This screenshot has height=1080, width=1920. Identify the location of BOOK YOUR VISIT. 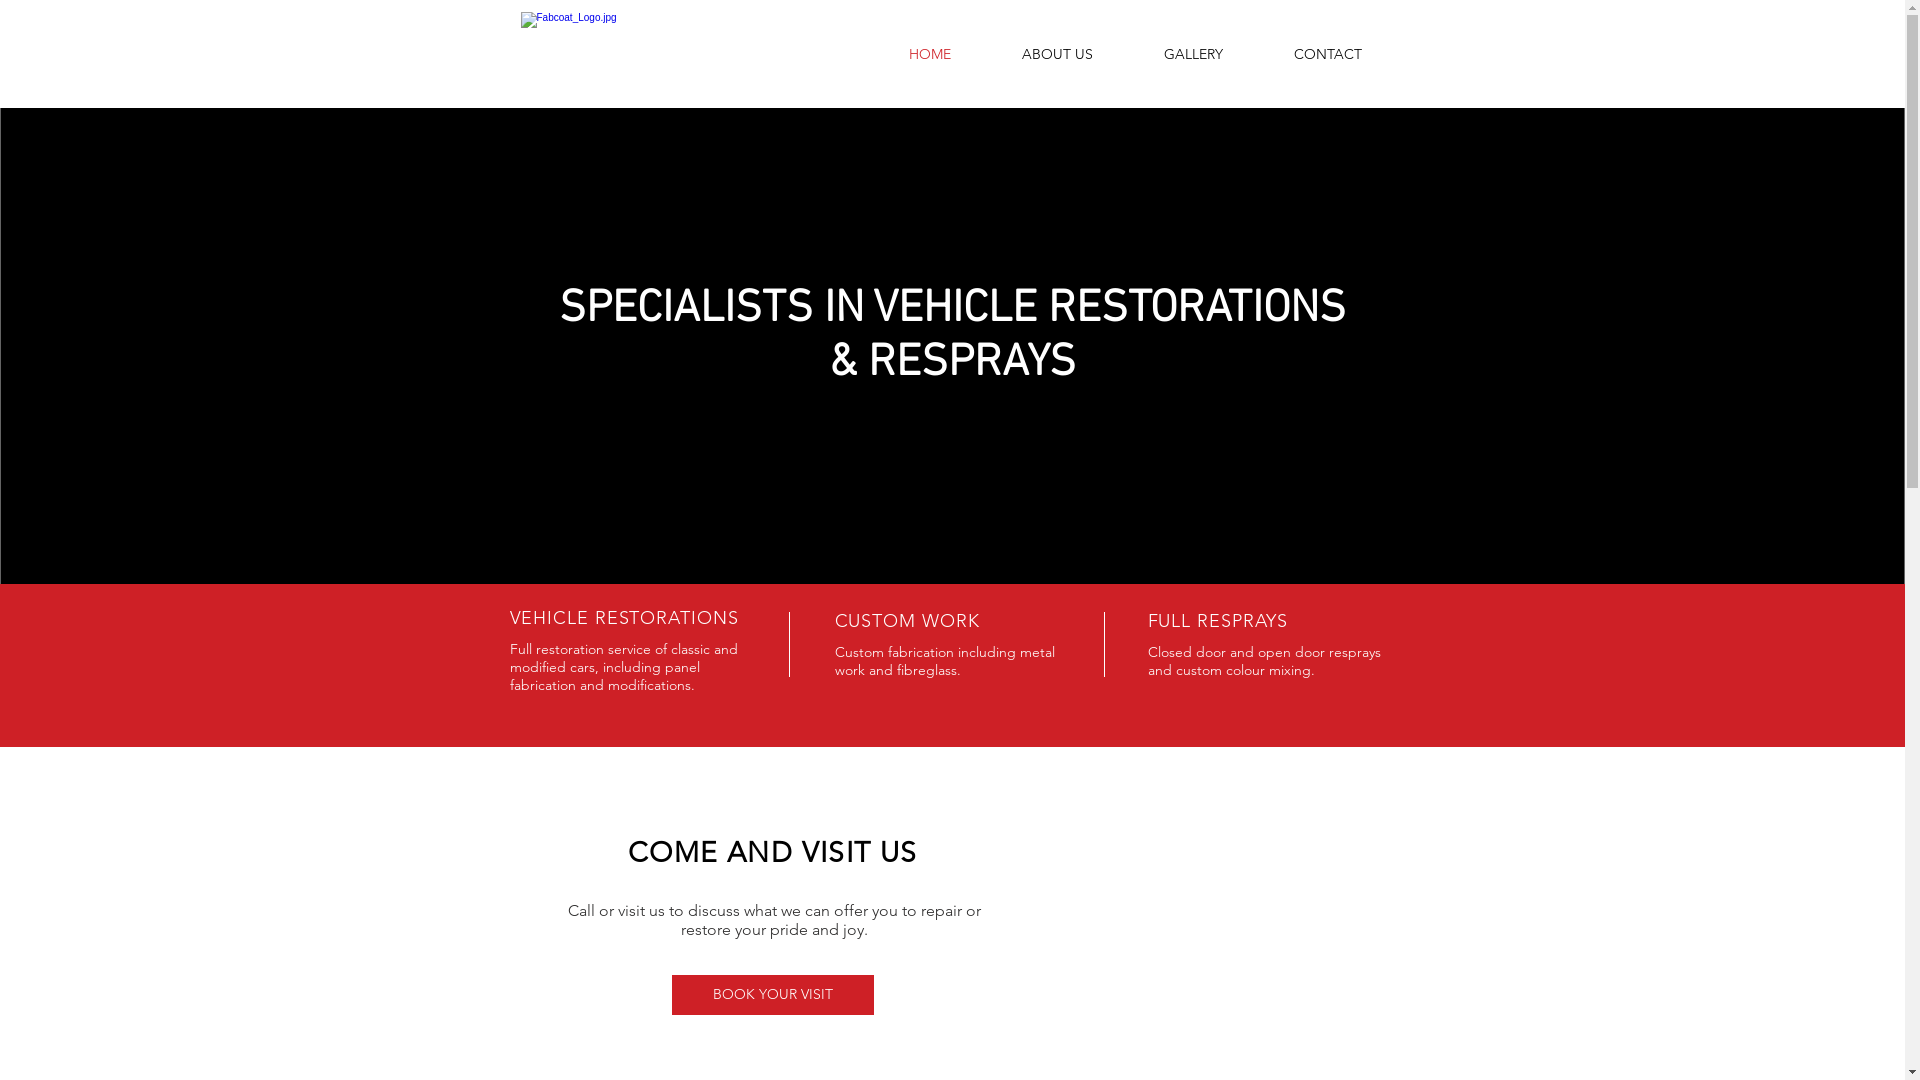
(773, 995).